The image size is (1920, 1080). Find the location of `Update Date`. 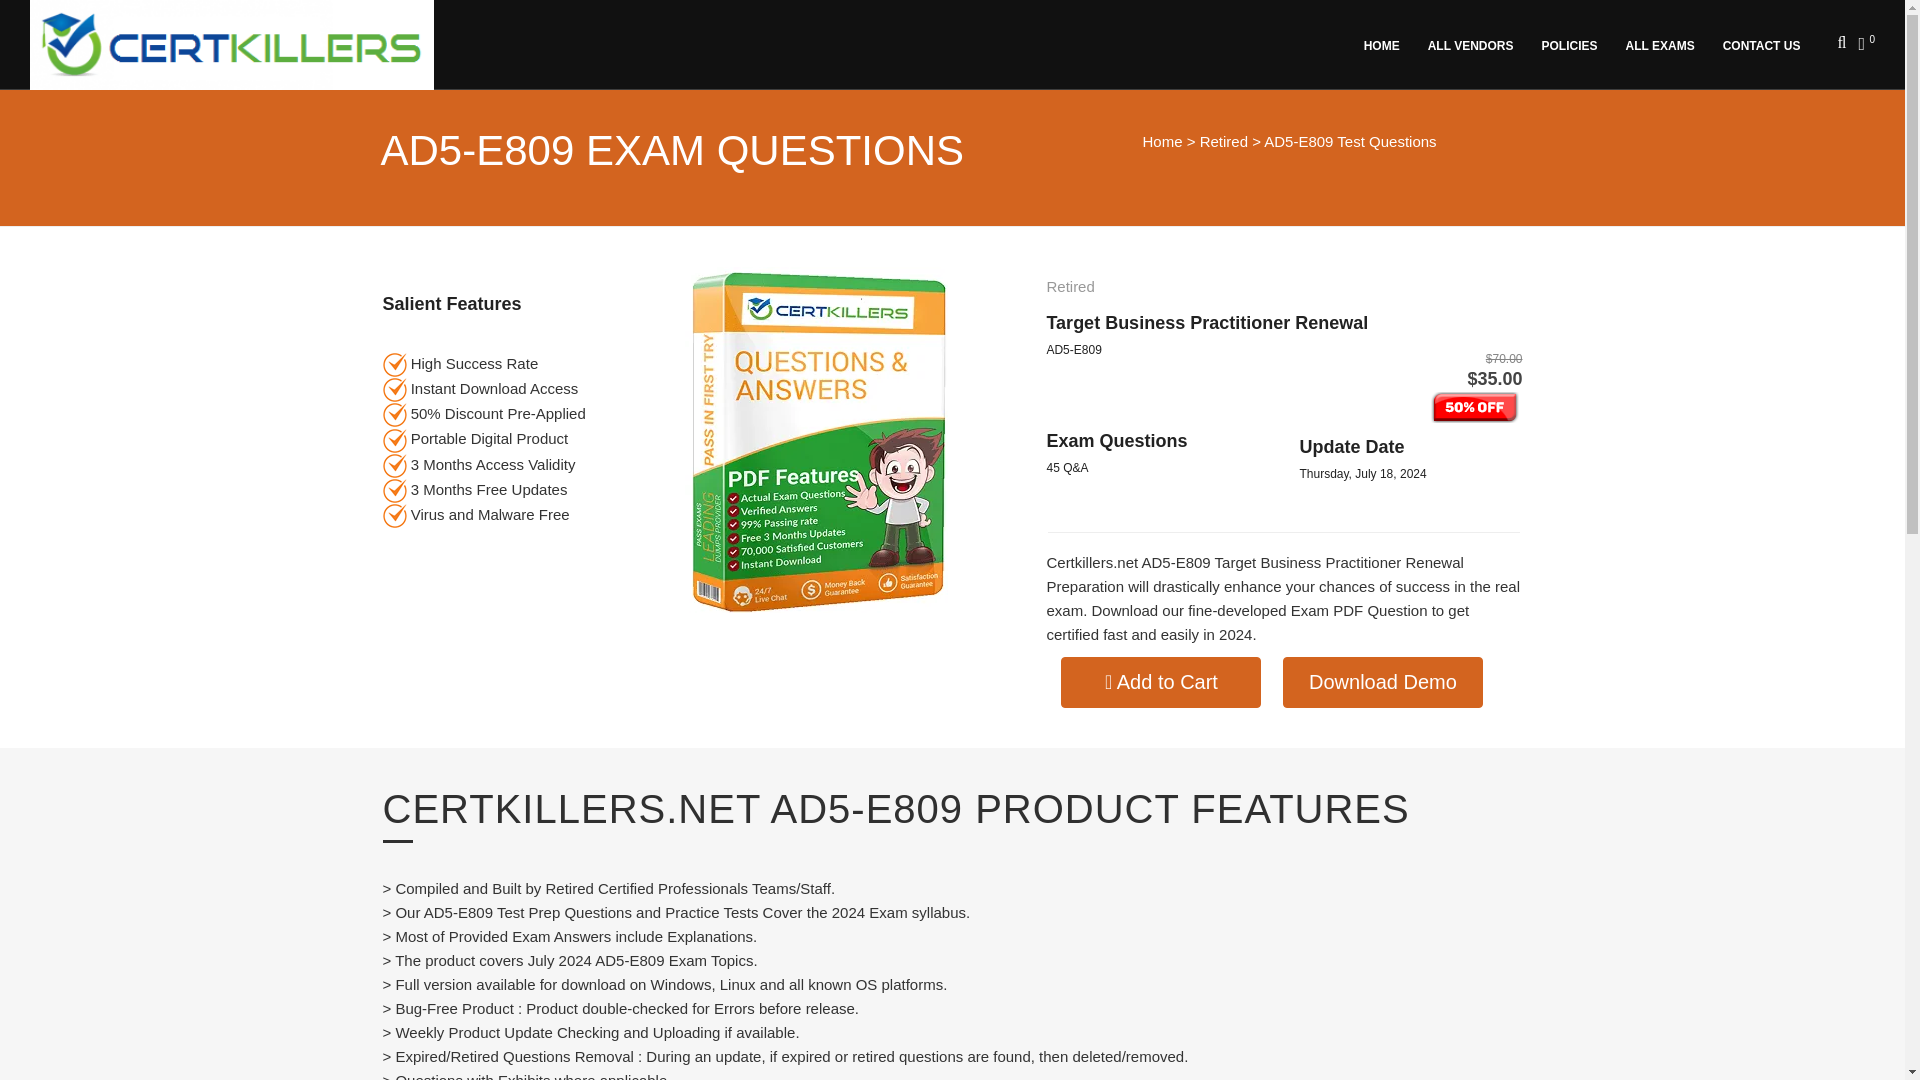

Update Date is located at coordinates (1351, 446).